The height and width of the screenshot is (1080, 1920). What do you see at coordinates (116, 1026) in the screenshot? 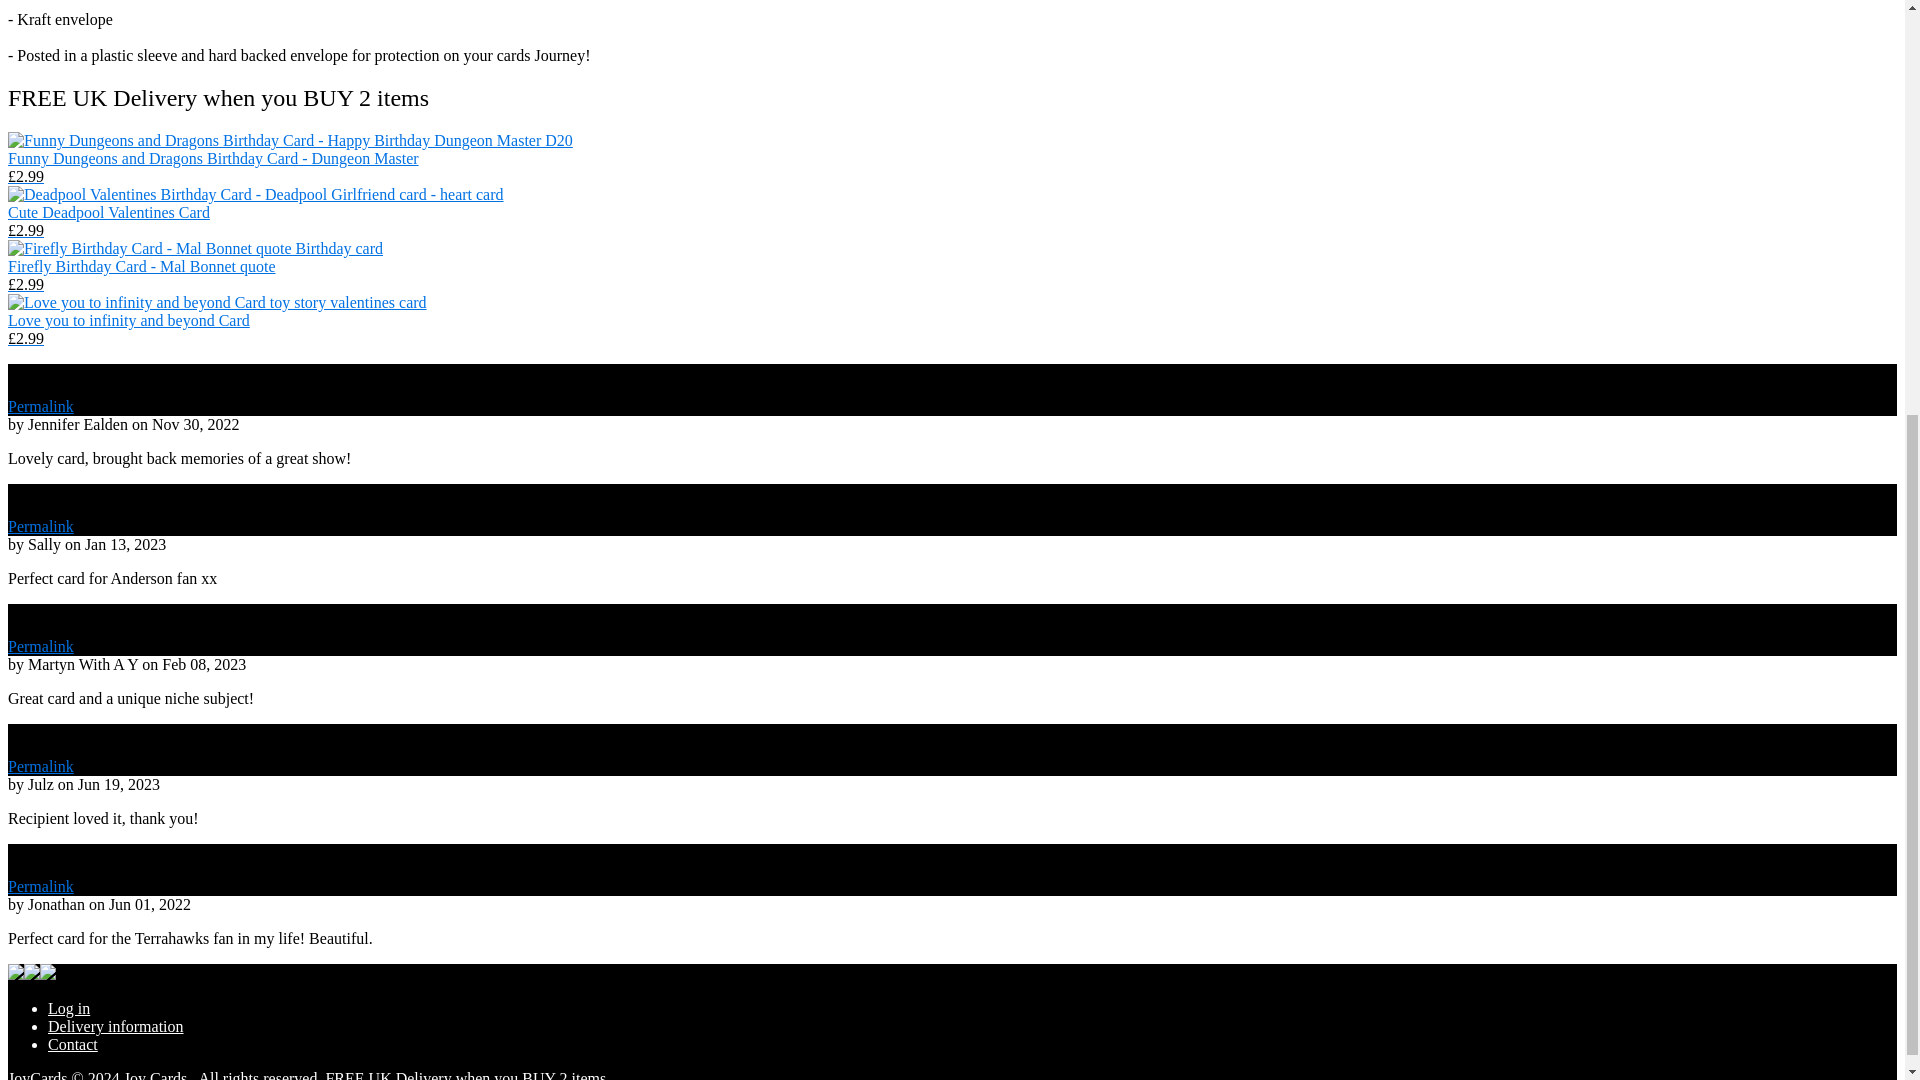
I see `Delivery information` at bounding box center [116, 1026].